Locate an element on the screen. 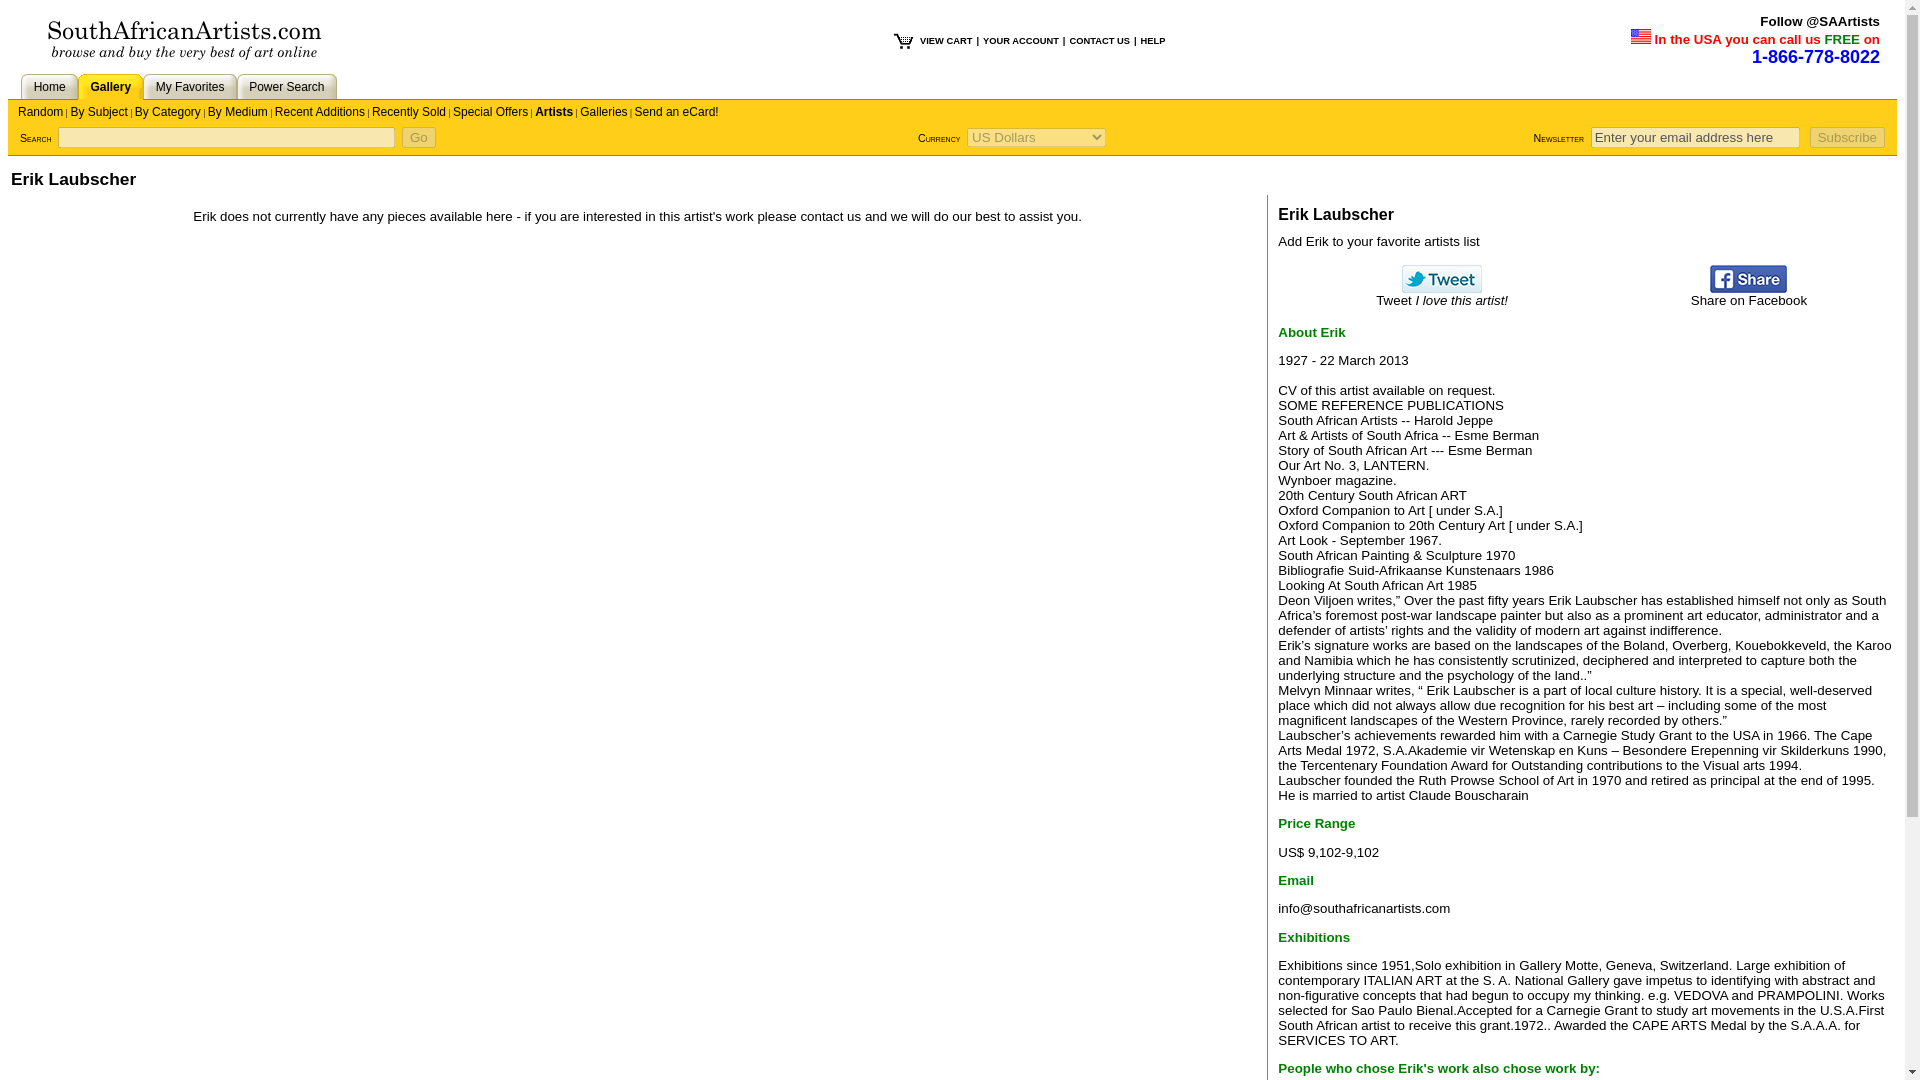 The image size is (1920, 1080). Enter your email address here is located at coordinates (1696, 137).